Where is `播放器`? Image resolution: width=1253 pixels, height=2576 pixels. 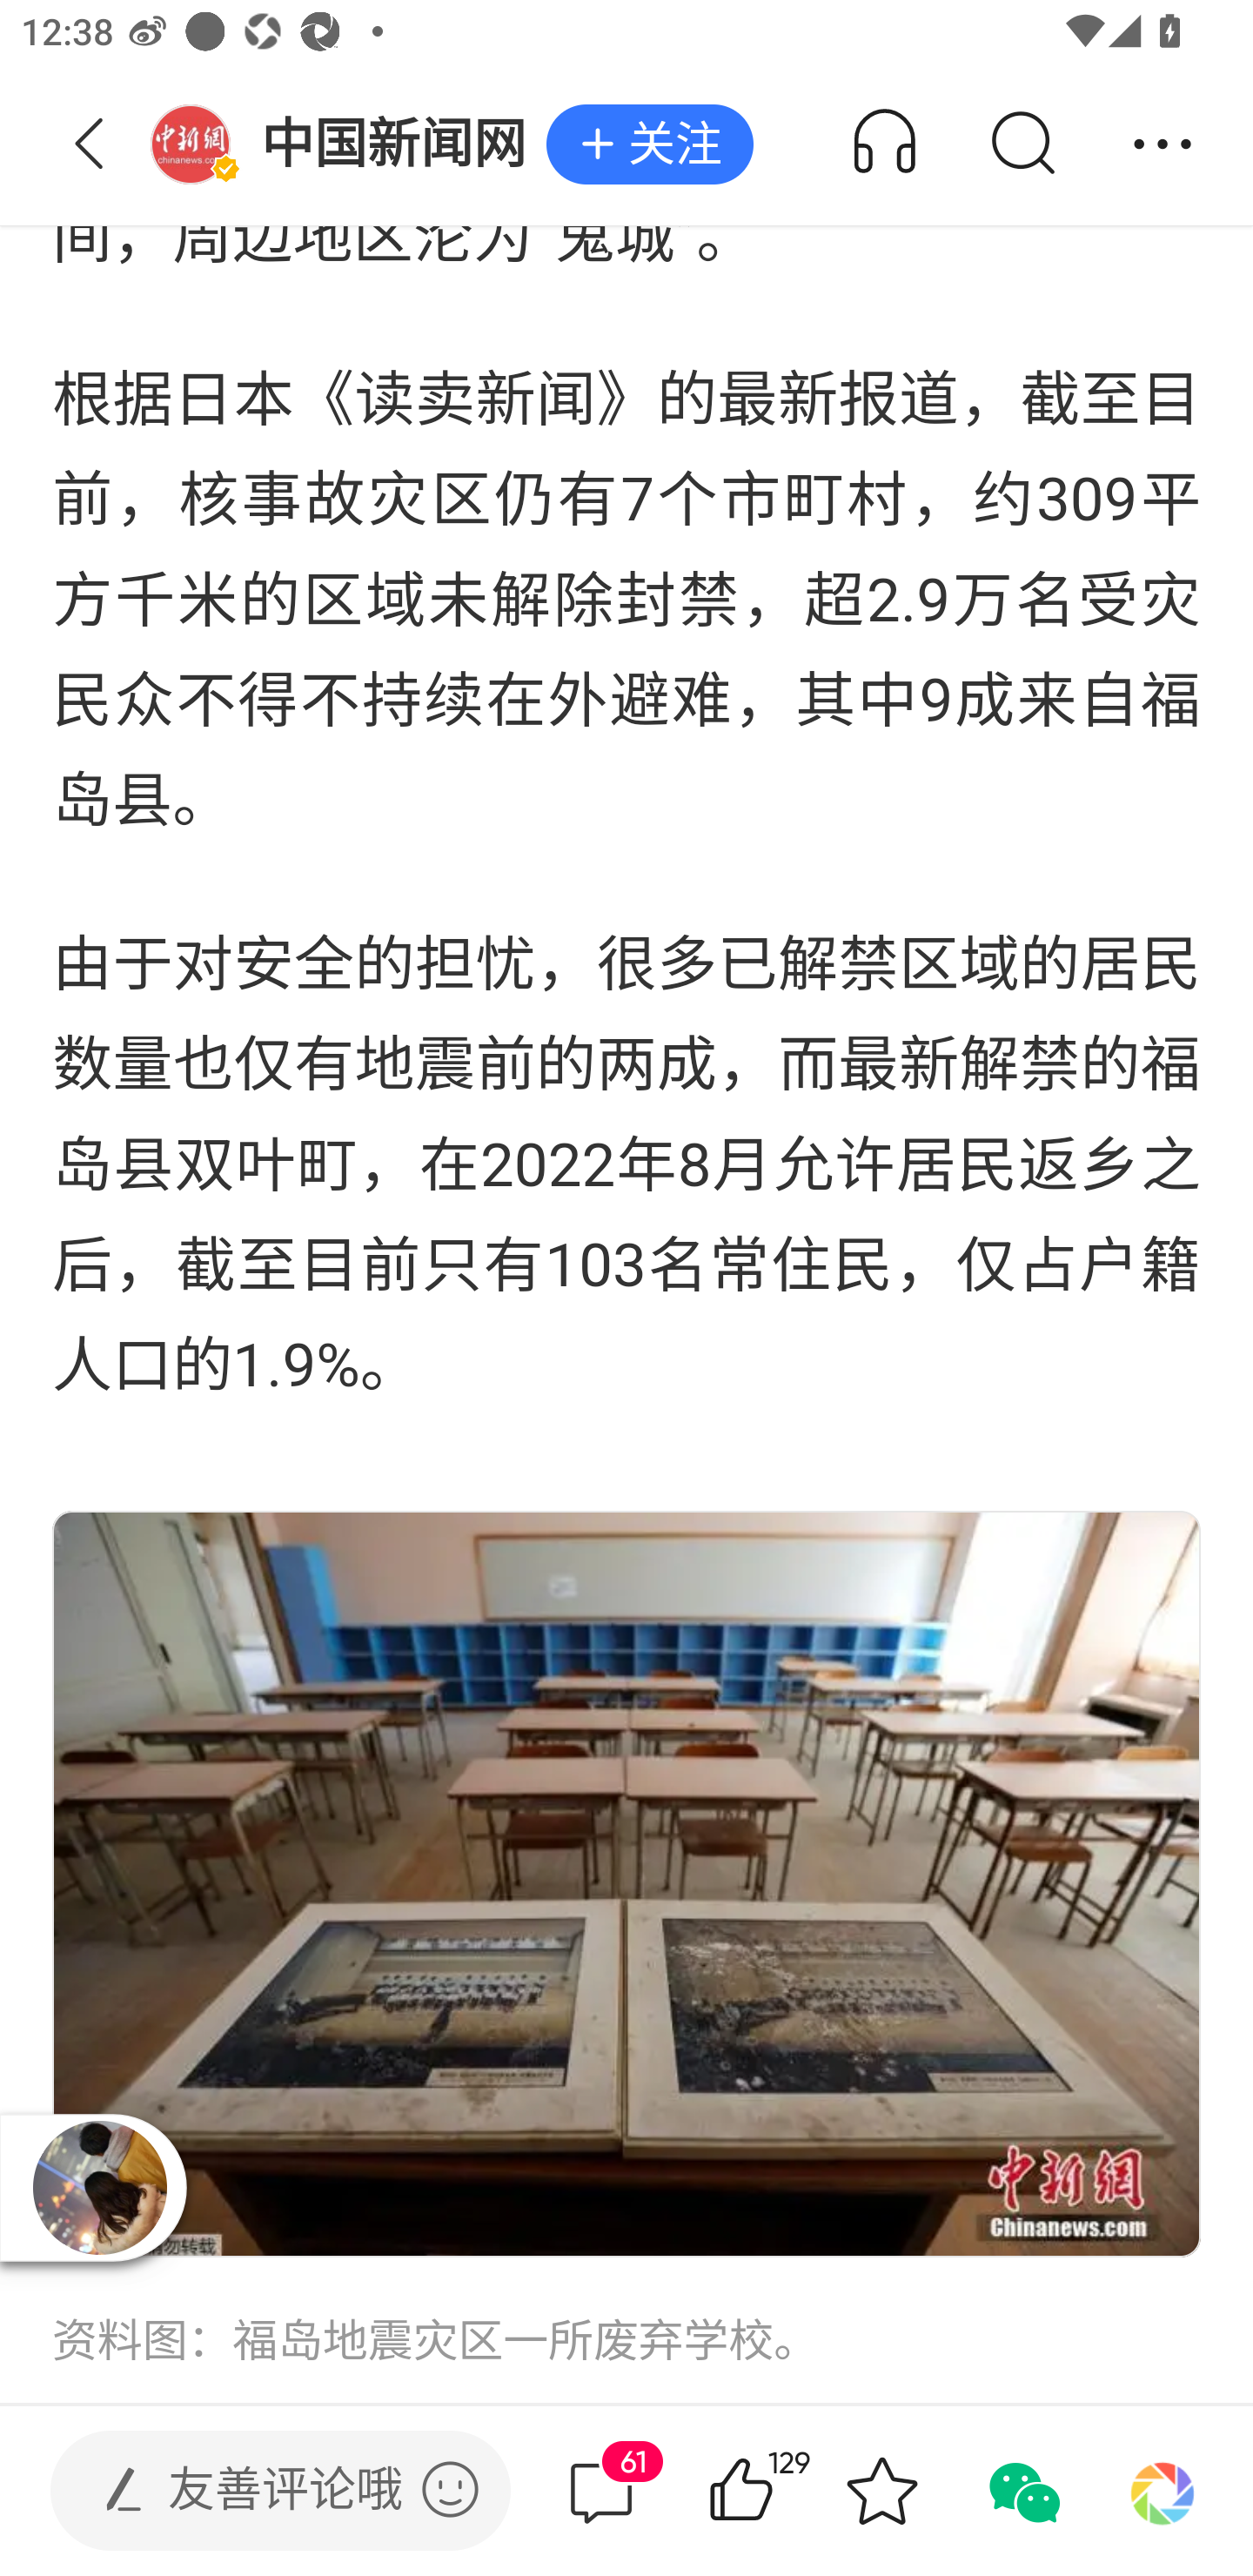
播放器 is located at coordinates (100, 2188).